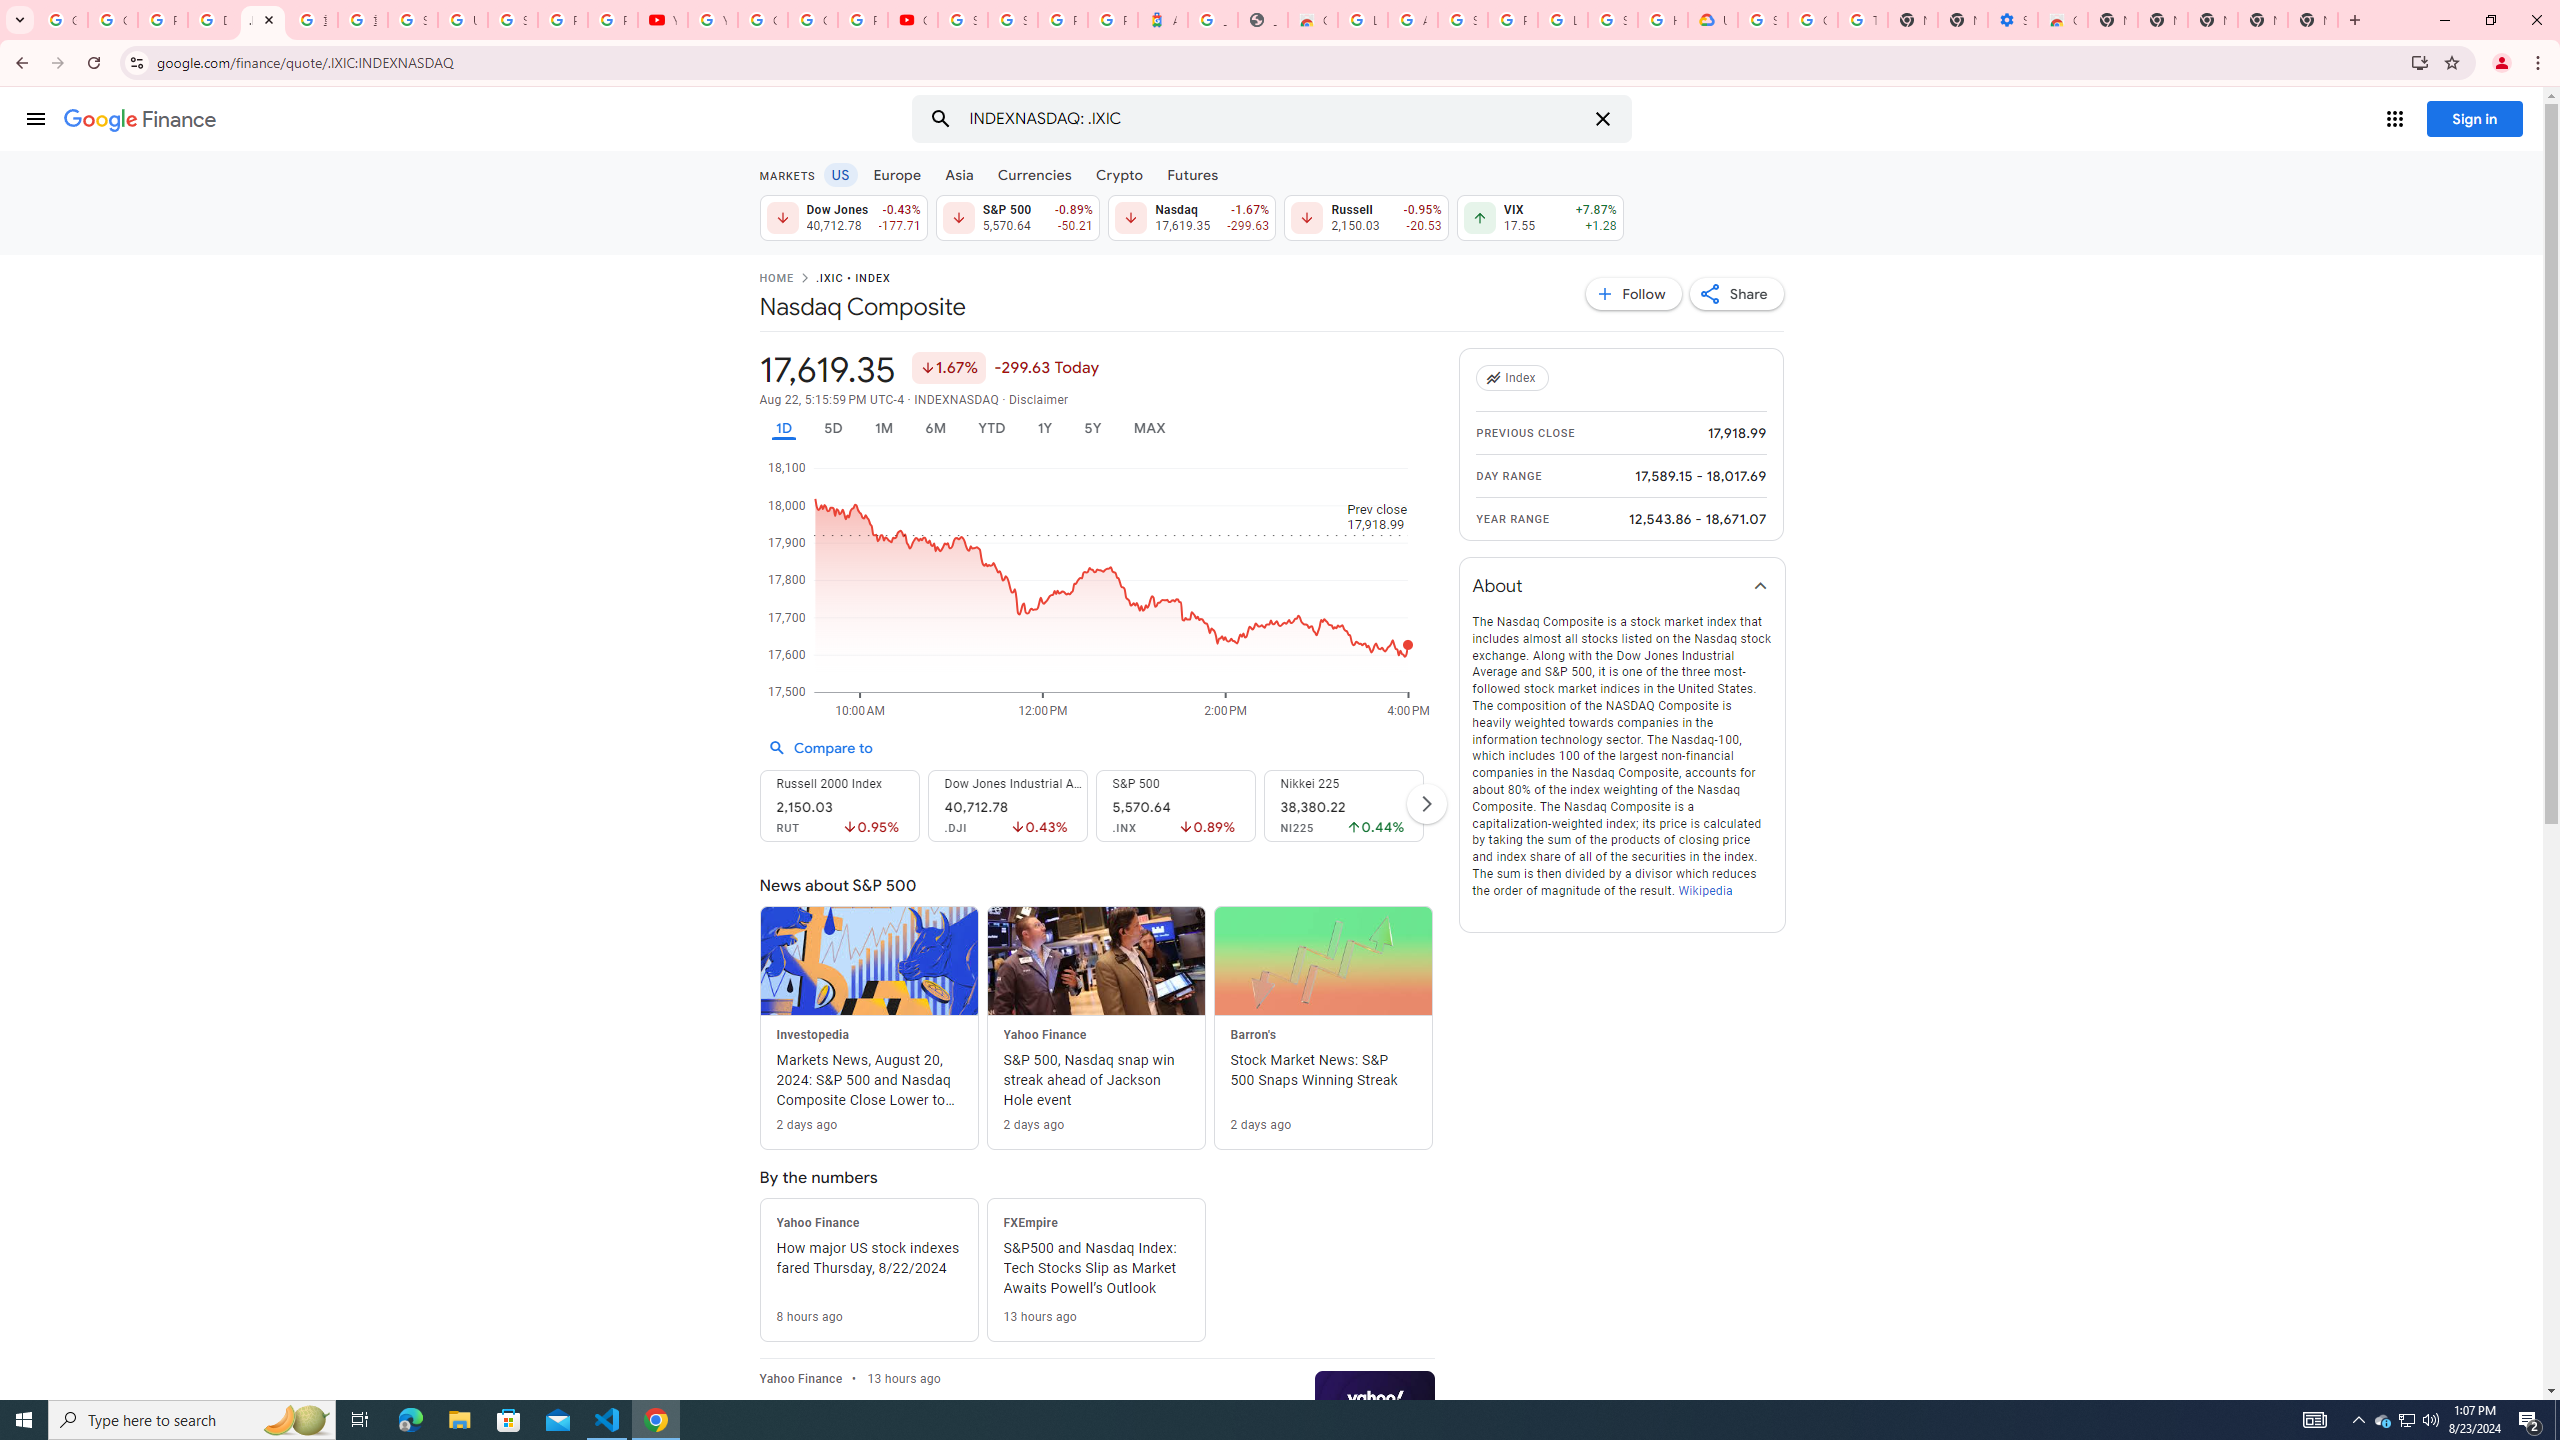 Image resolution: width=2560 pixels, height=1440 pixels. What do you see at coordinates (1366, 217) in the screenshot?
I see `Russell 2,150.03 Down by 0.95% -20.53` at bounding box center [1366, 217].